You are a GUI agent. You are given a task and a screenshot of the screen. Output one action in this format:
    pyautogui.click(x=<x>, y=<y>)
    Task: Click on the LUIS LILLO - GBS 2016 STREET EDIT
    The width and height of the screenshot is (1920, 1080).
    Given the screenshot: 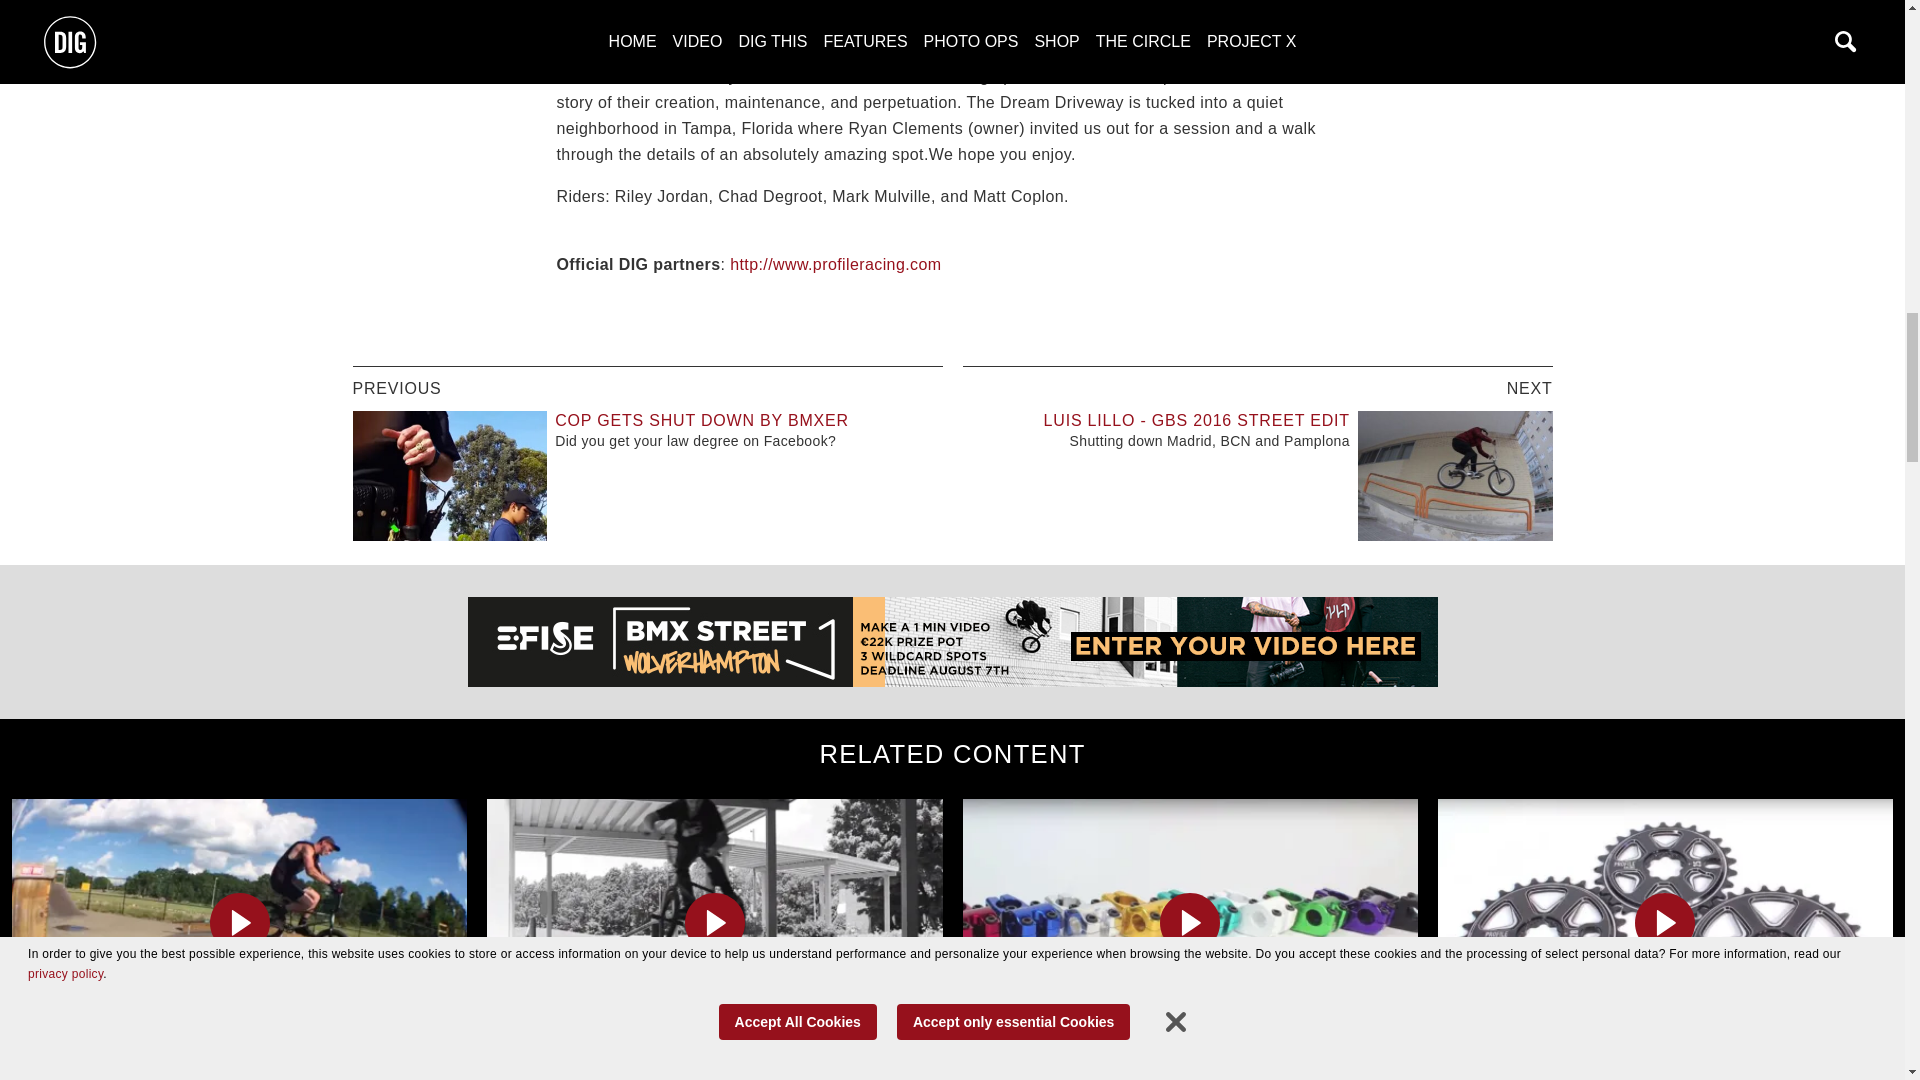 What is the action you would take?
    pyautogui.click(x=1196, y=420)
    